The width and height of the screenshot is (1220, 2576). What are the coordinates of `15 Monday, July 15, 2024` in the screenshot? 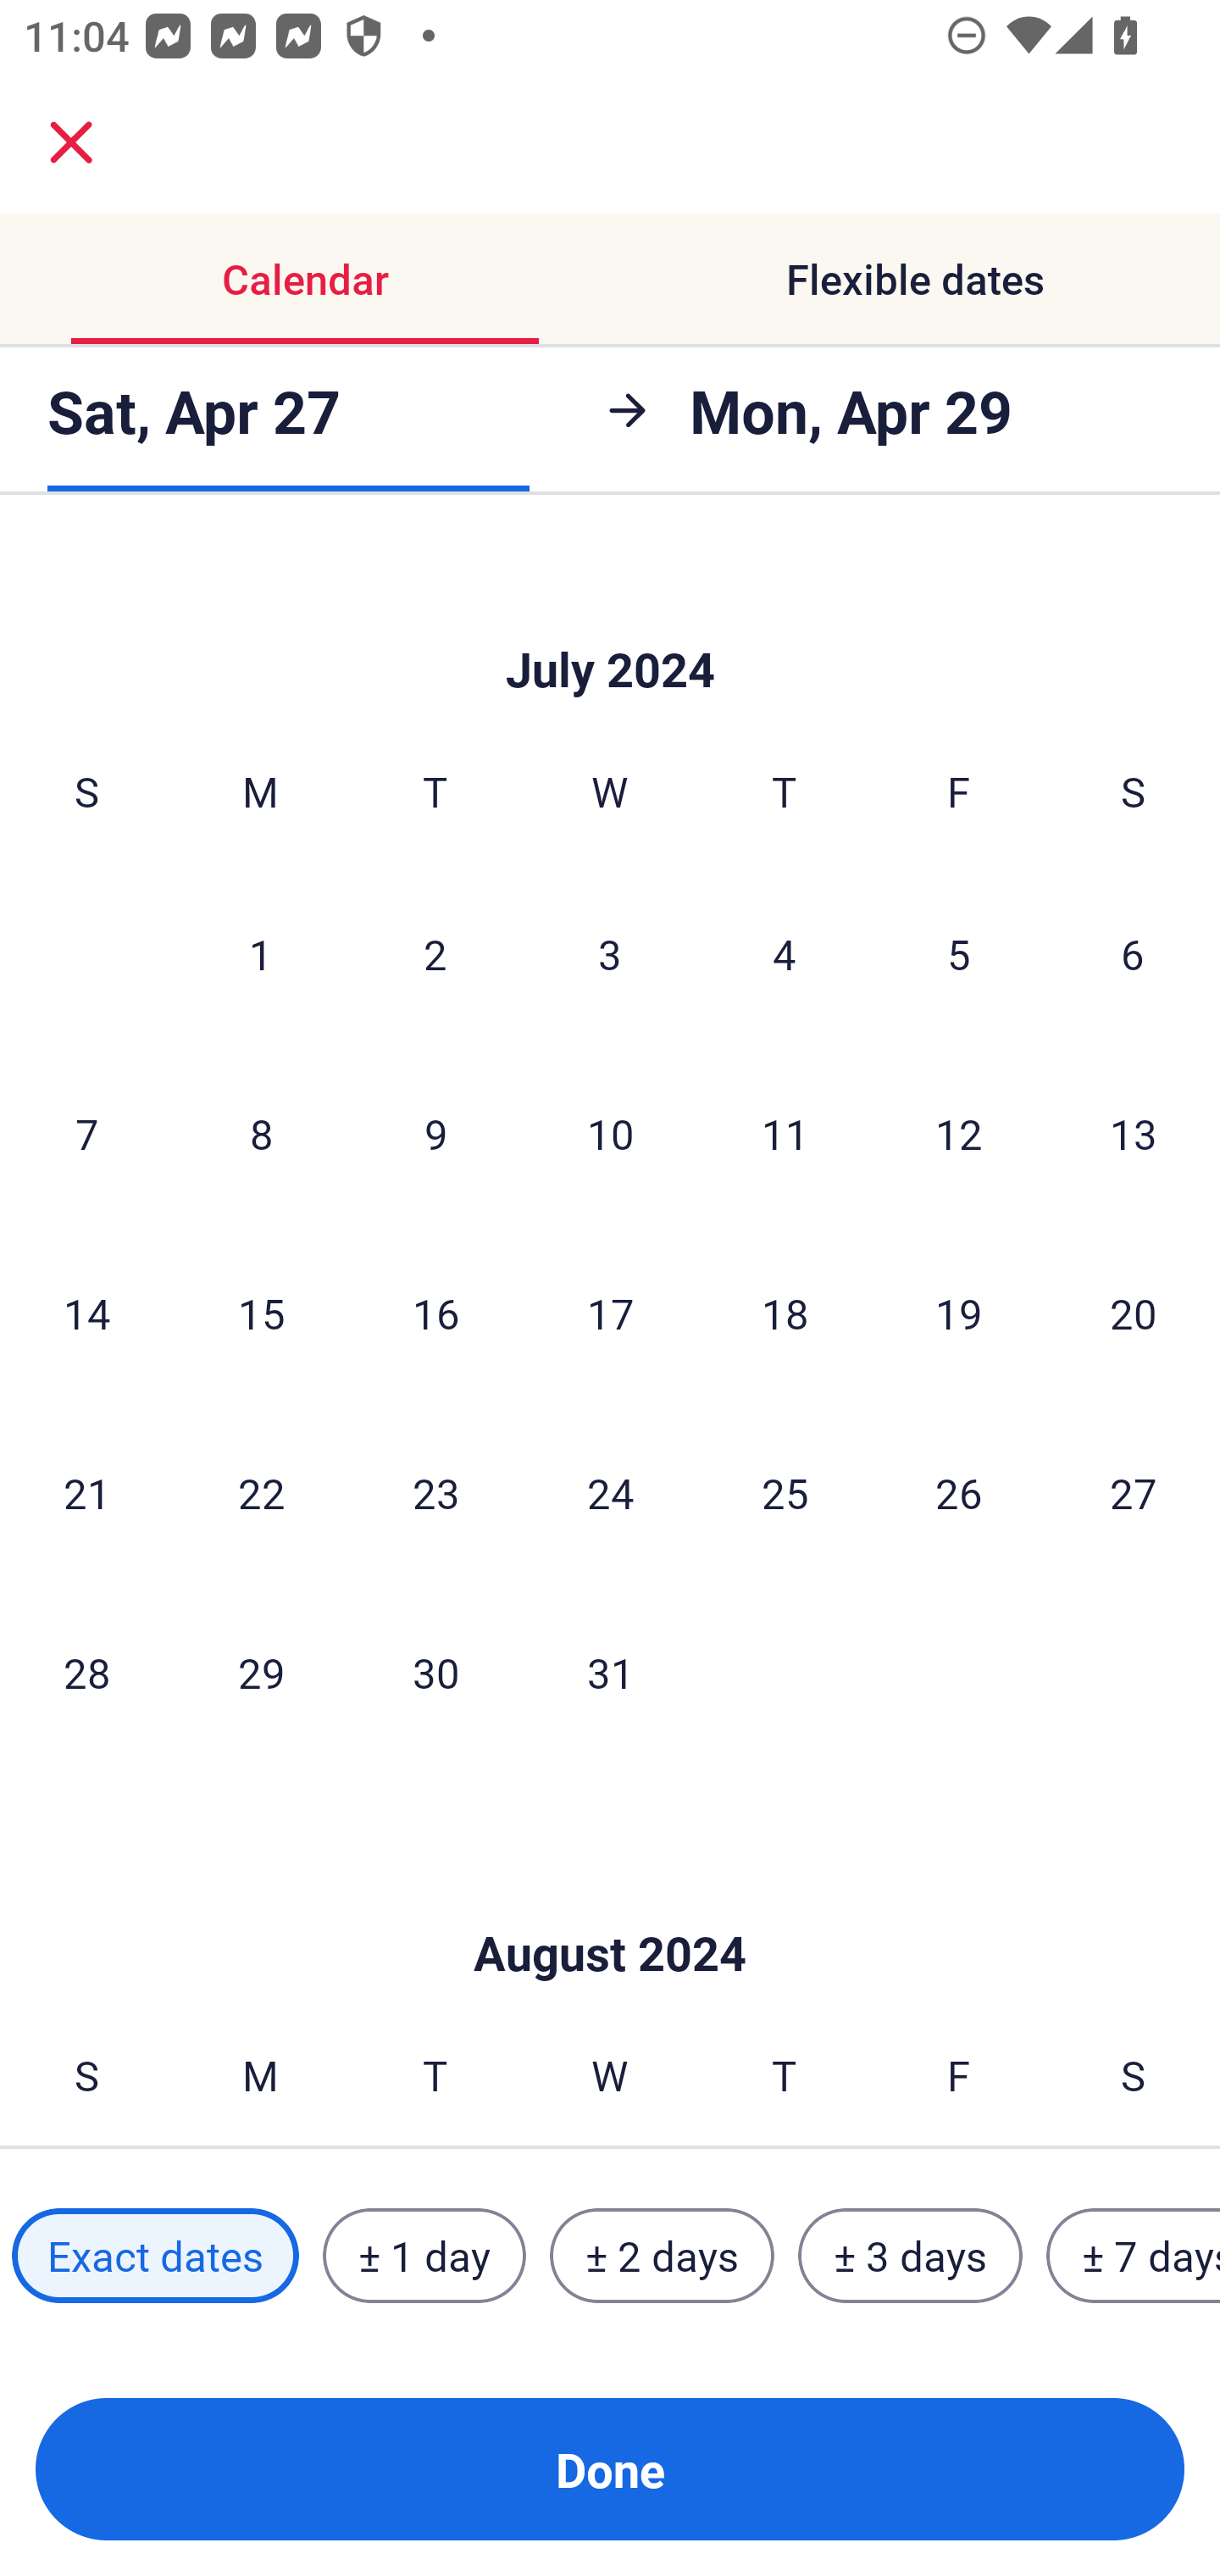 It's located at (261, 1312).